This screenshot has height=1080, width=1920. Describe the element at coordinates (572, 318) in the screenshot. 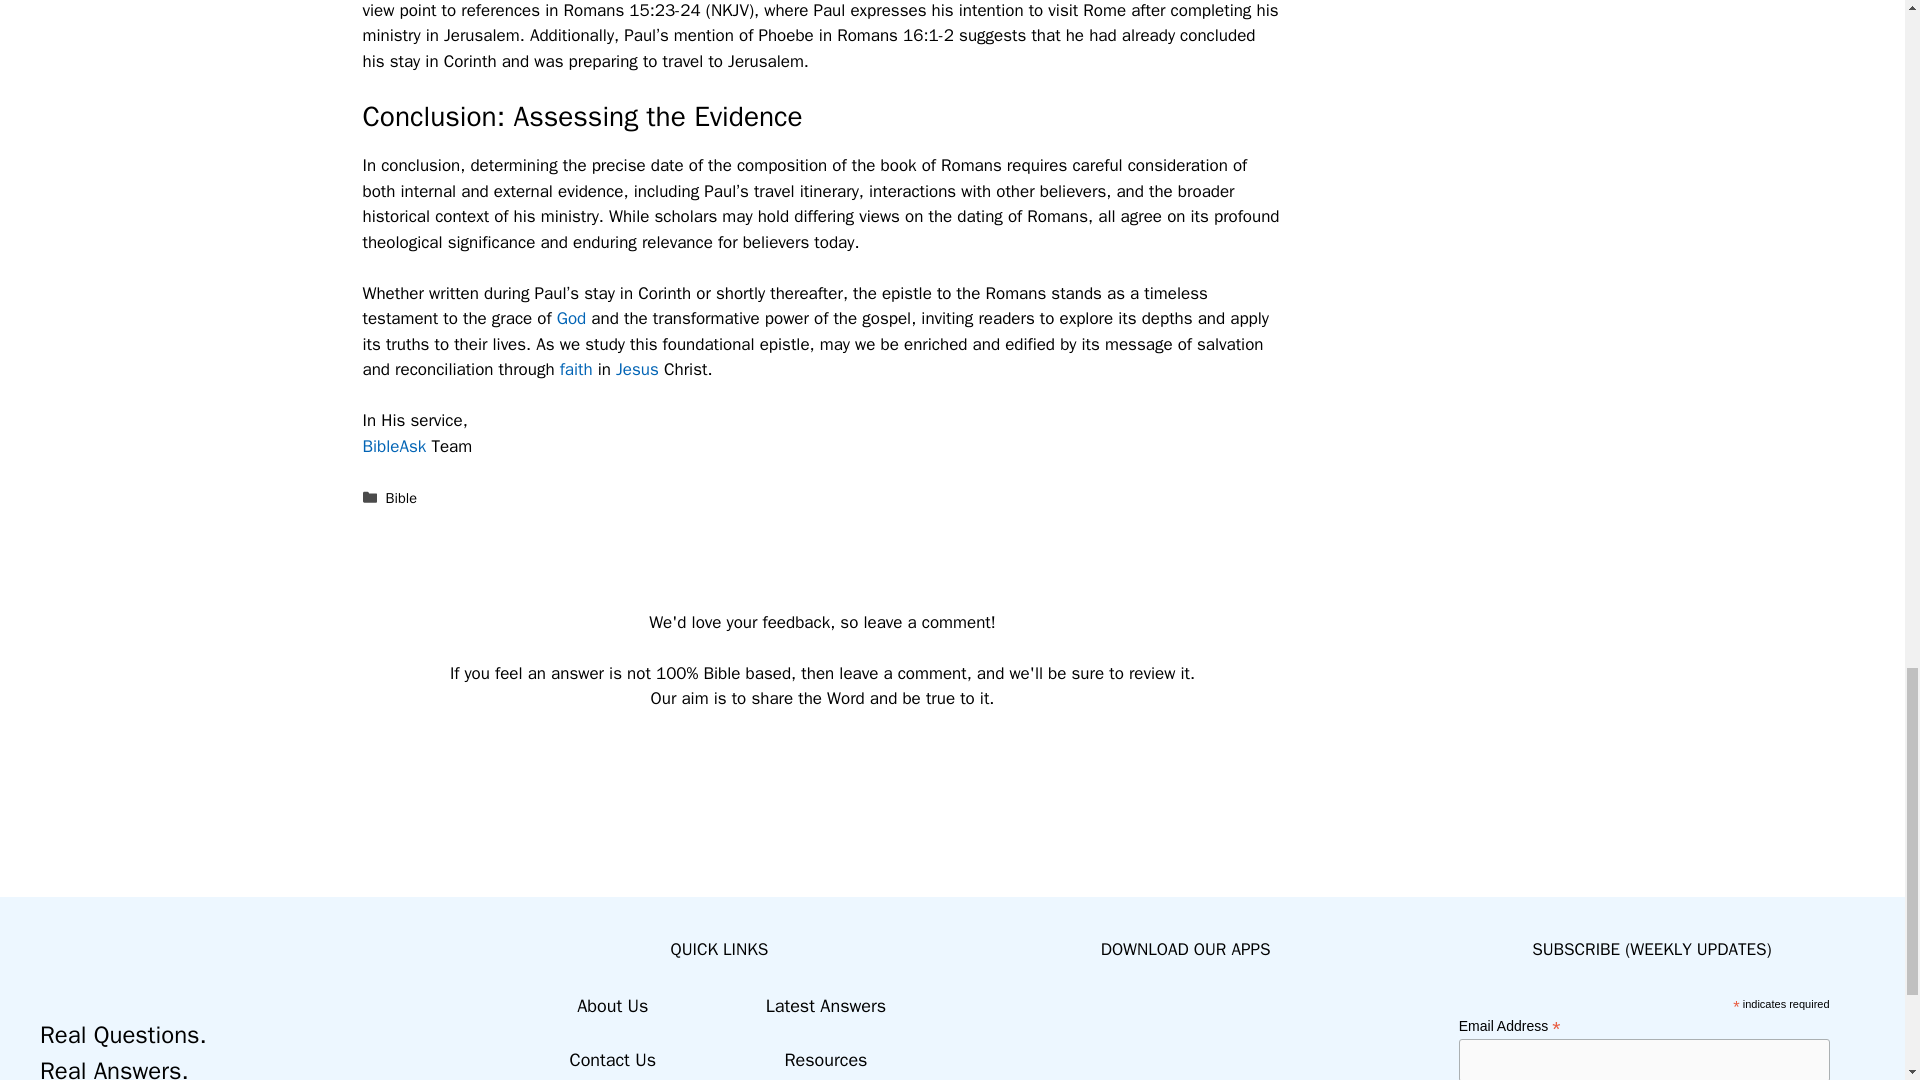

I see `God` at that location.